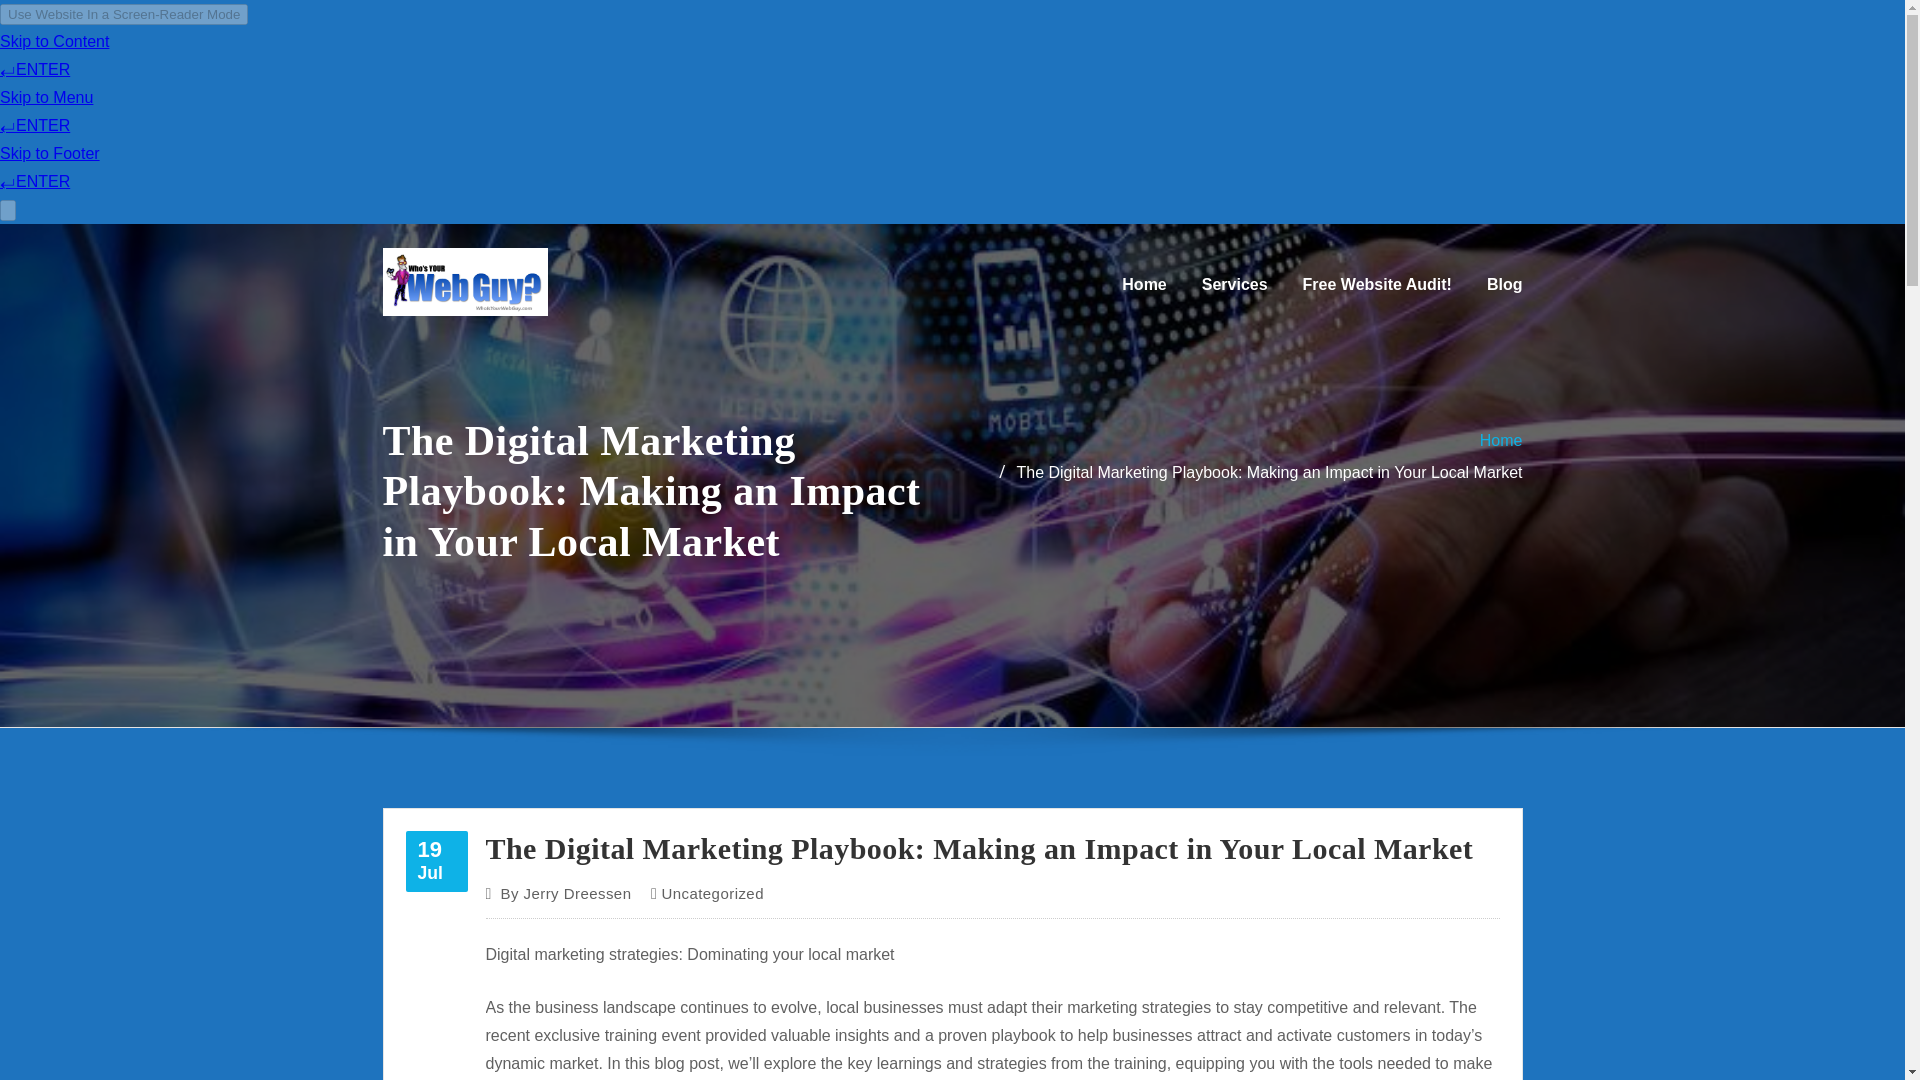 The image size is (1920, 1080). I want to click on By Jerry Dreessen, so click(565, 894).